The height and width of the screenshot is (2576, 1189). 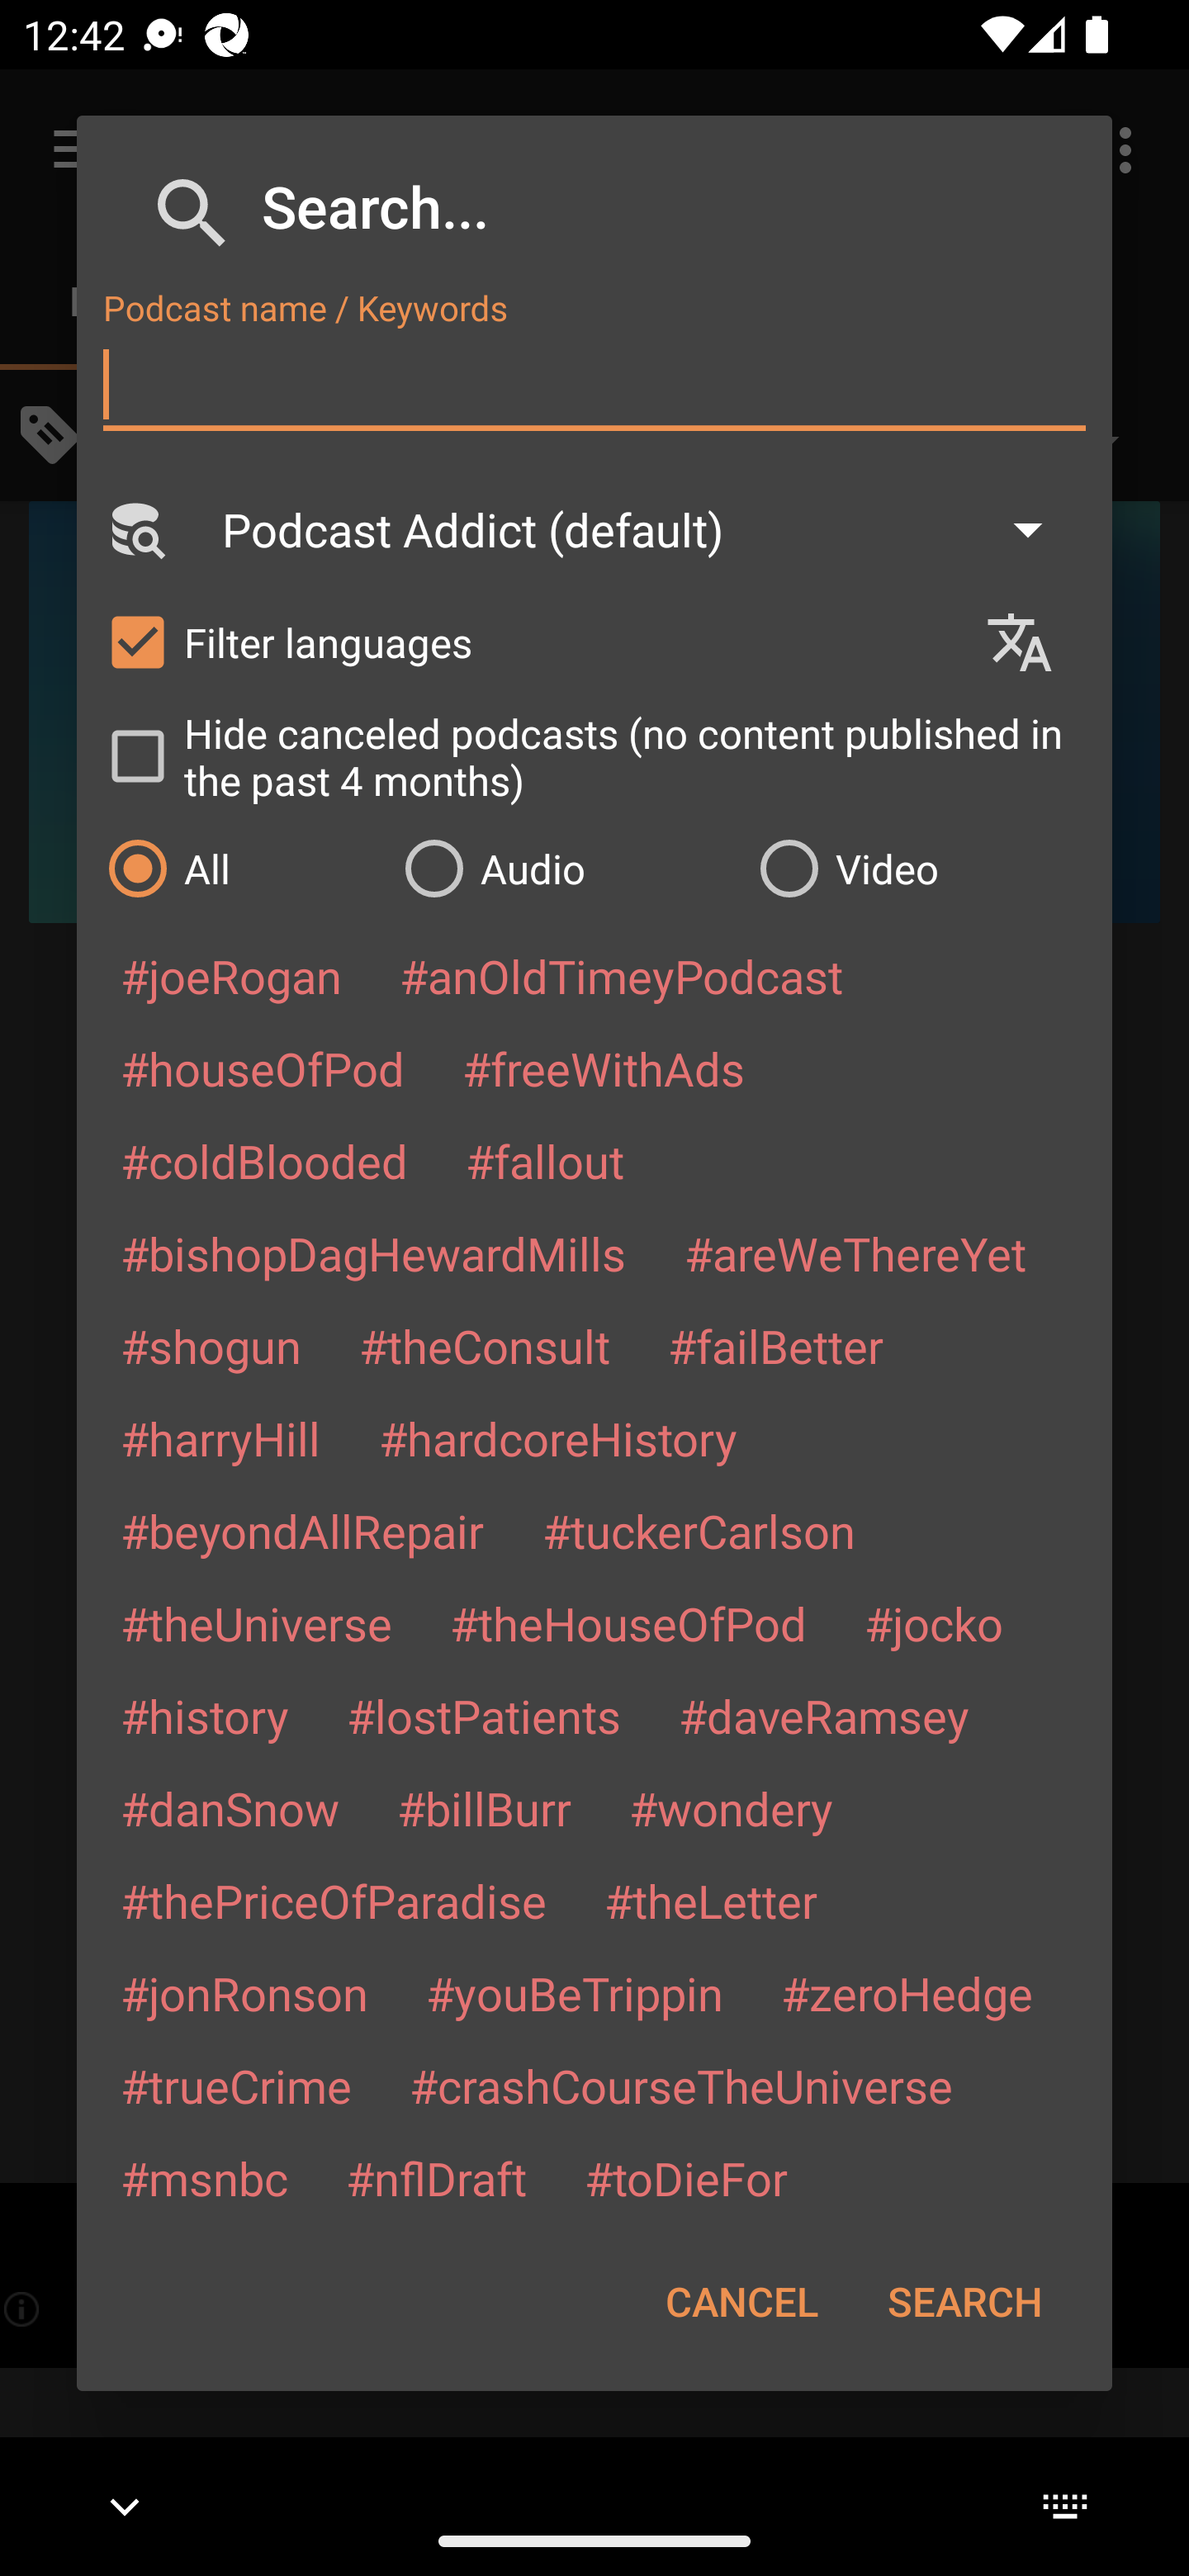 What do you see at coordinates (855, 1252) in the screenshot?
I see `#areWeThereYet` at bounding box center [855, 1252].